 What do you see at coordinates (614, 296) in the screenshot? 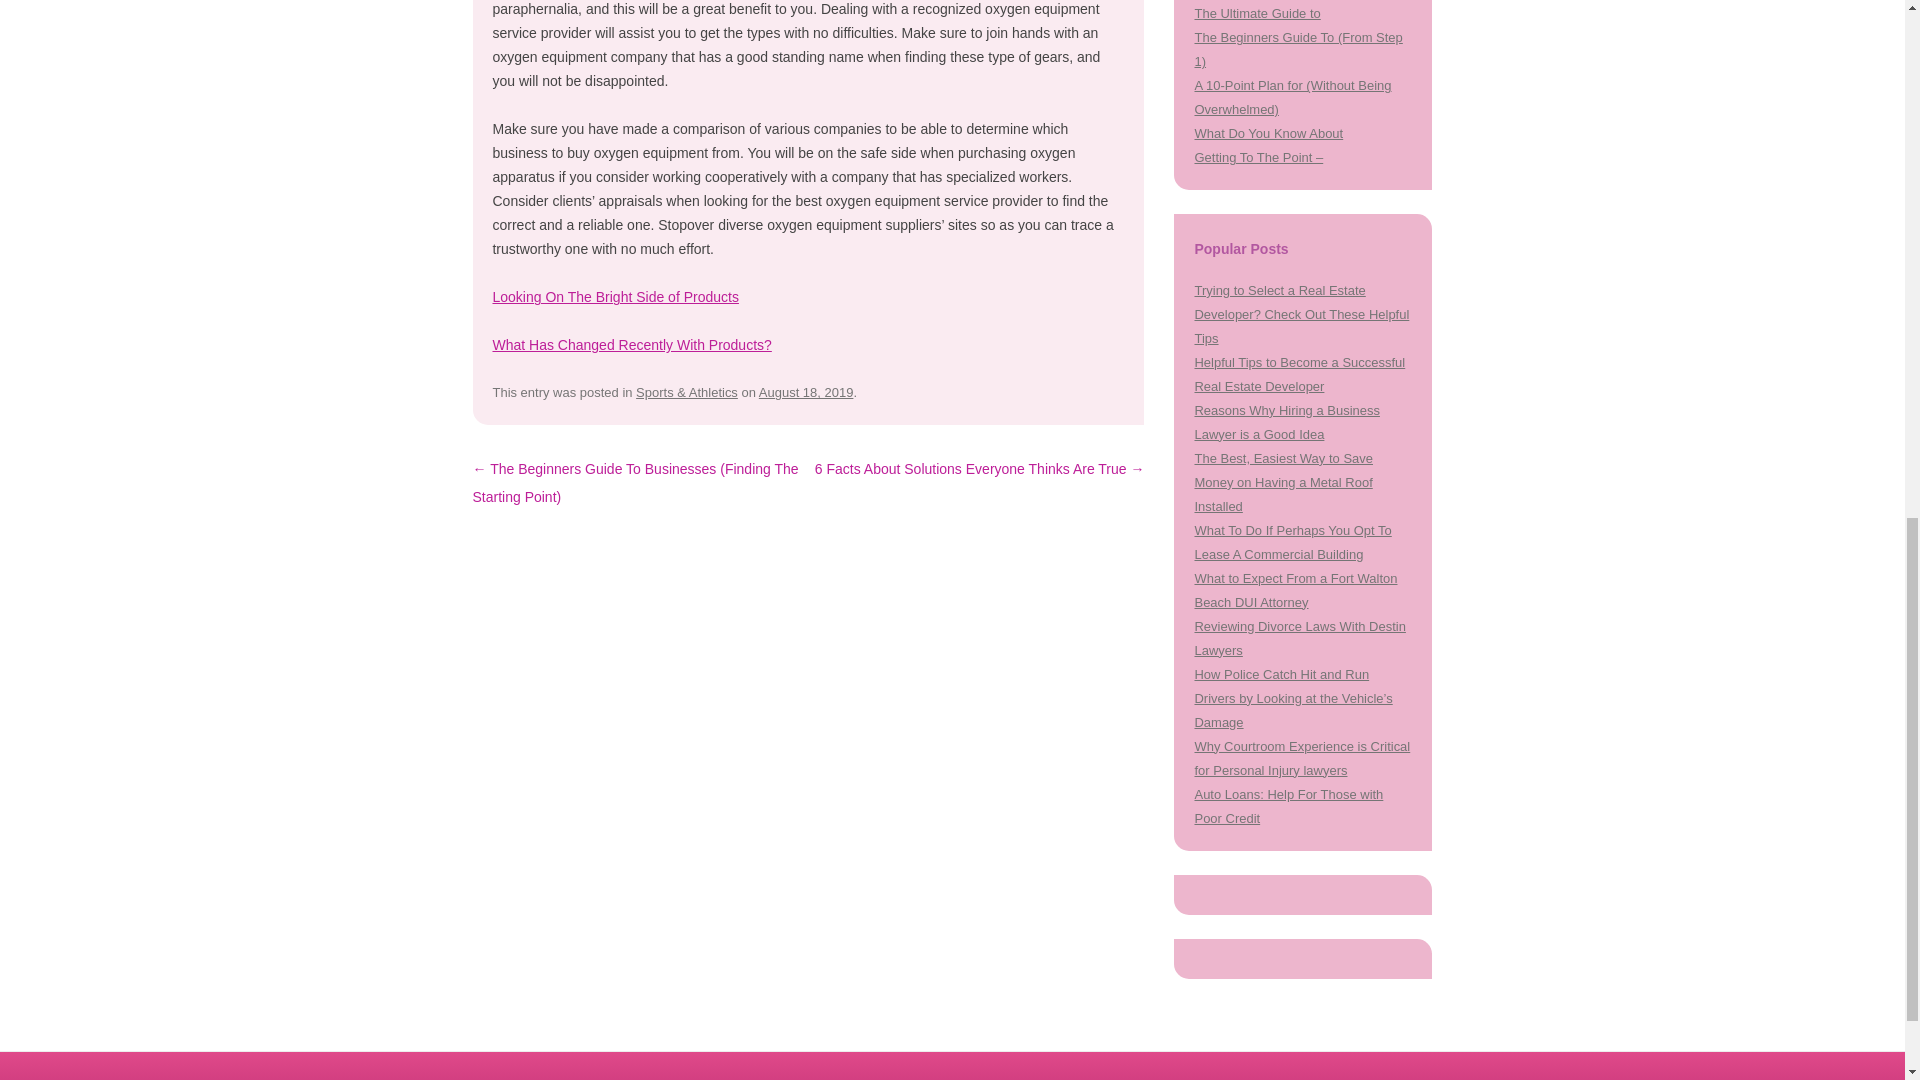
I see `Looking On The Bright Side of Products` at bounding box center [614, 296].